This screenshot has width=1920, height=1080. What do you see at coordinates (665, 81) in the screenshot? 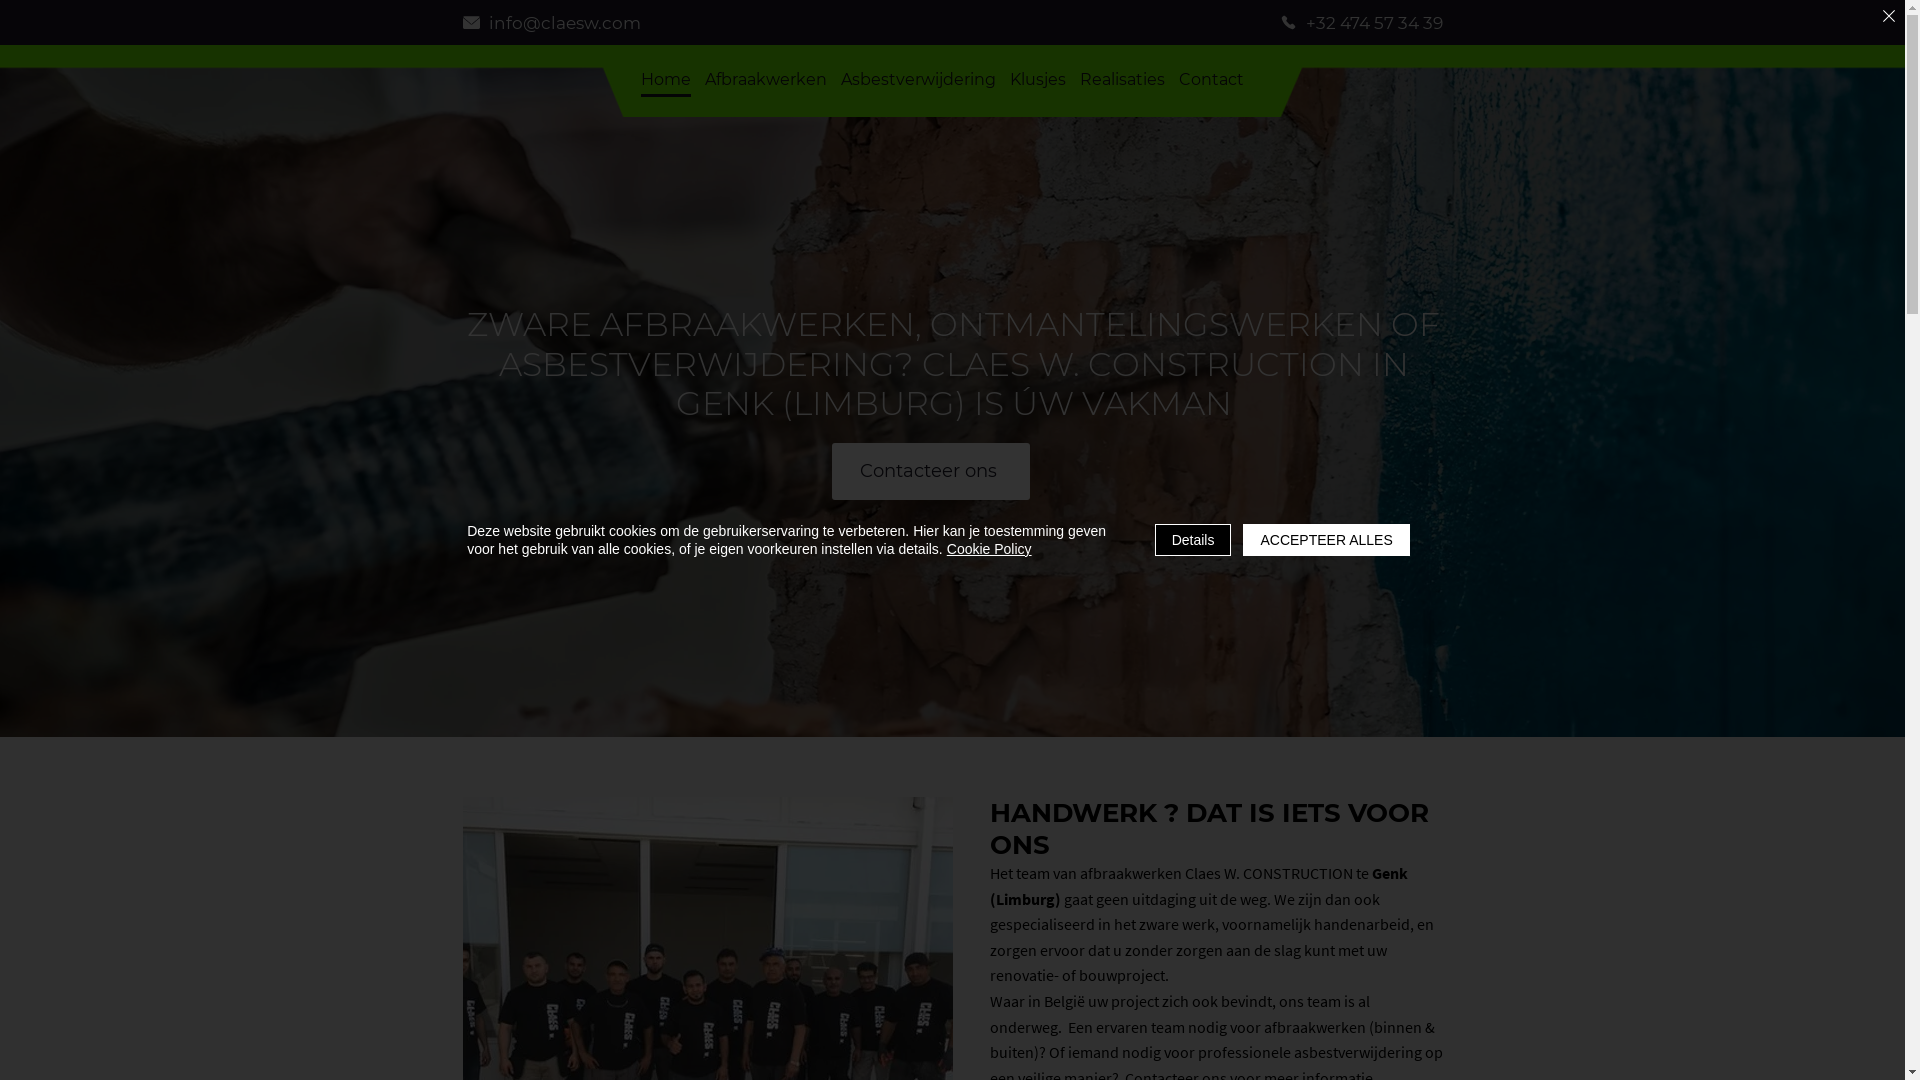
I see `Home` at bounding box center [665, 81].